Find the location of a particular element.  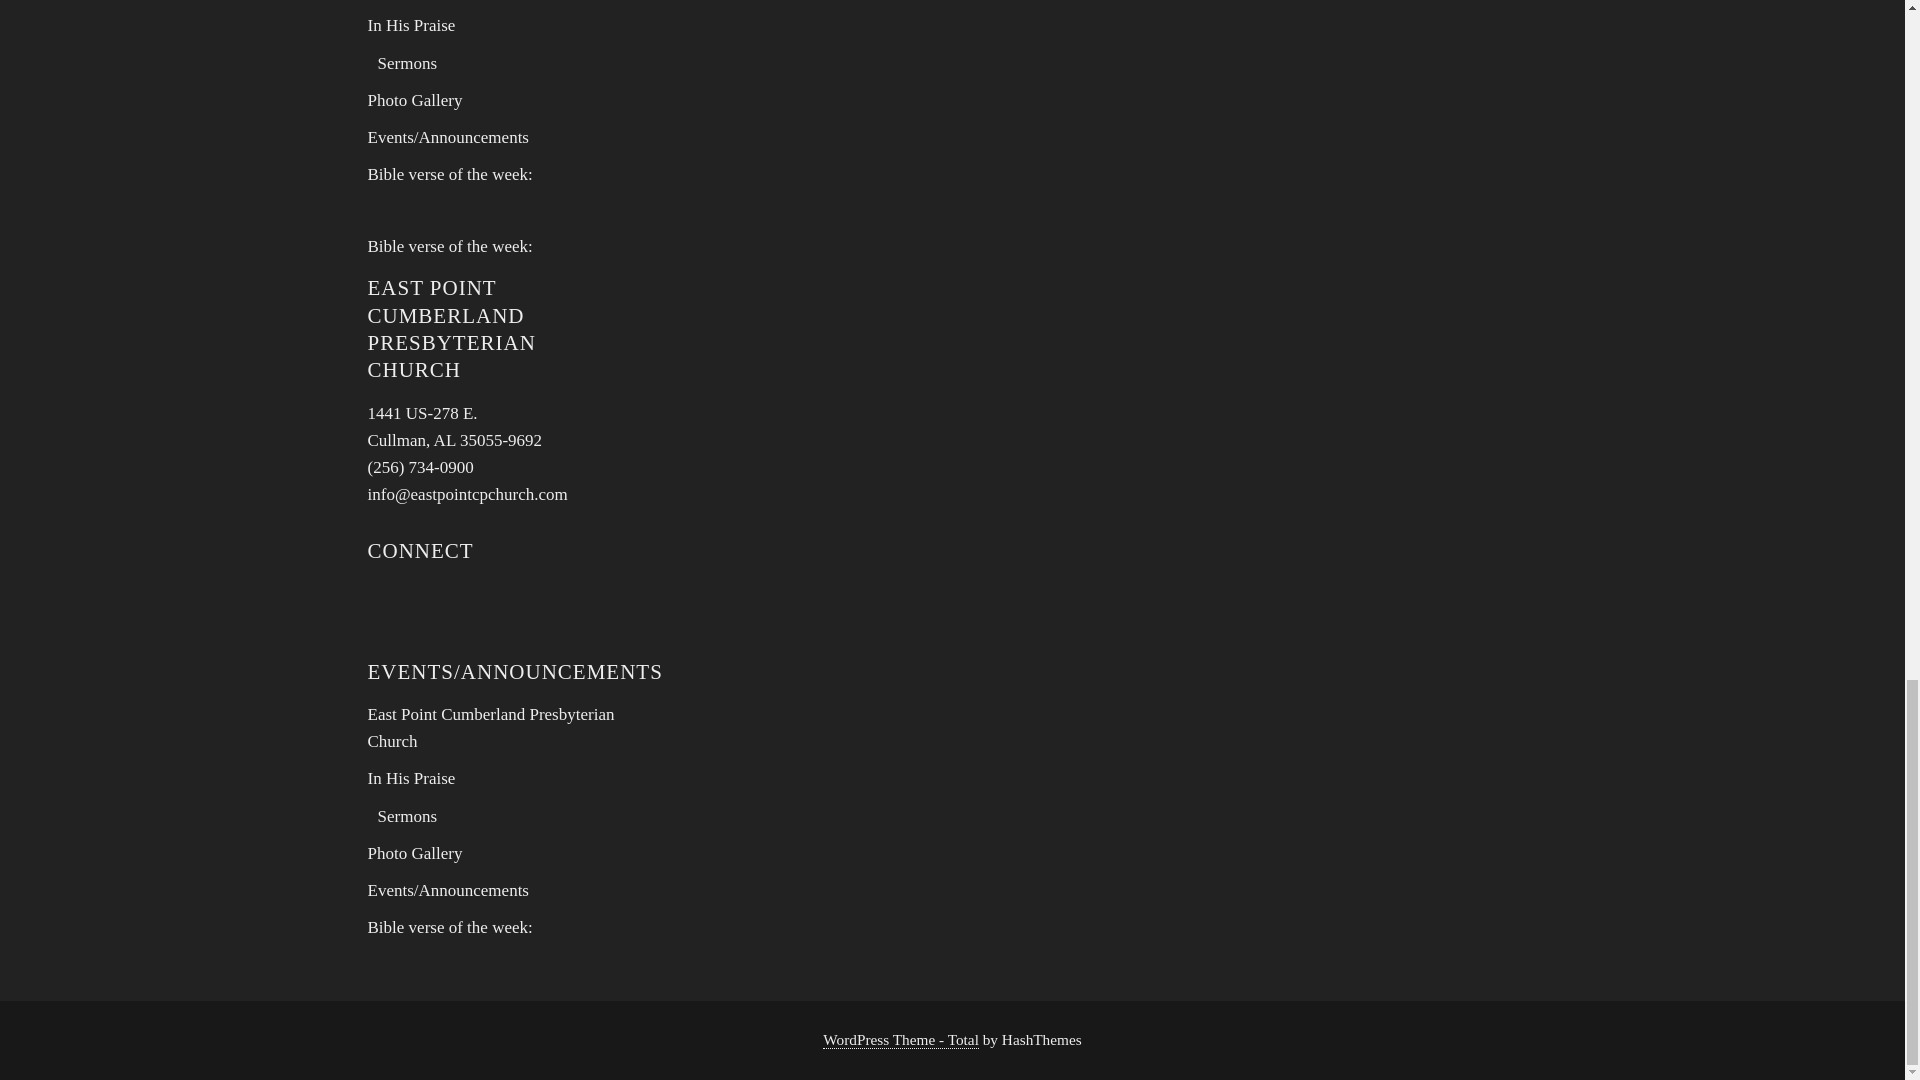

Sermons is located at coordinates (450, 174).